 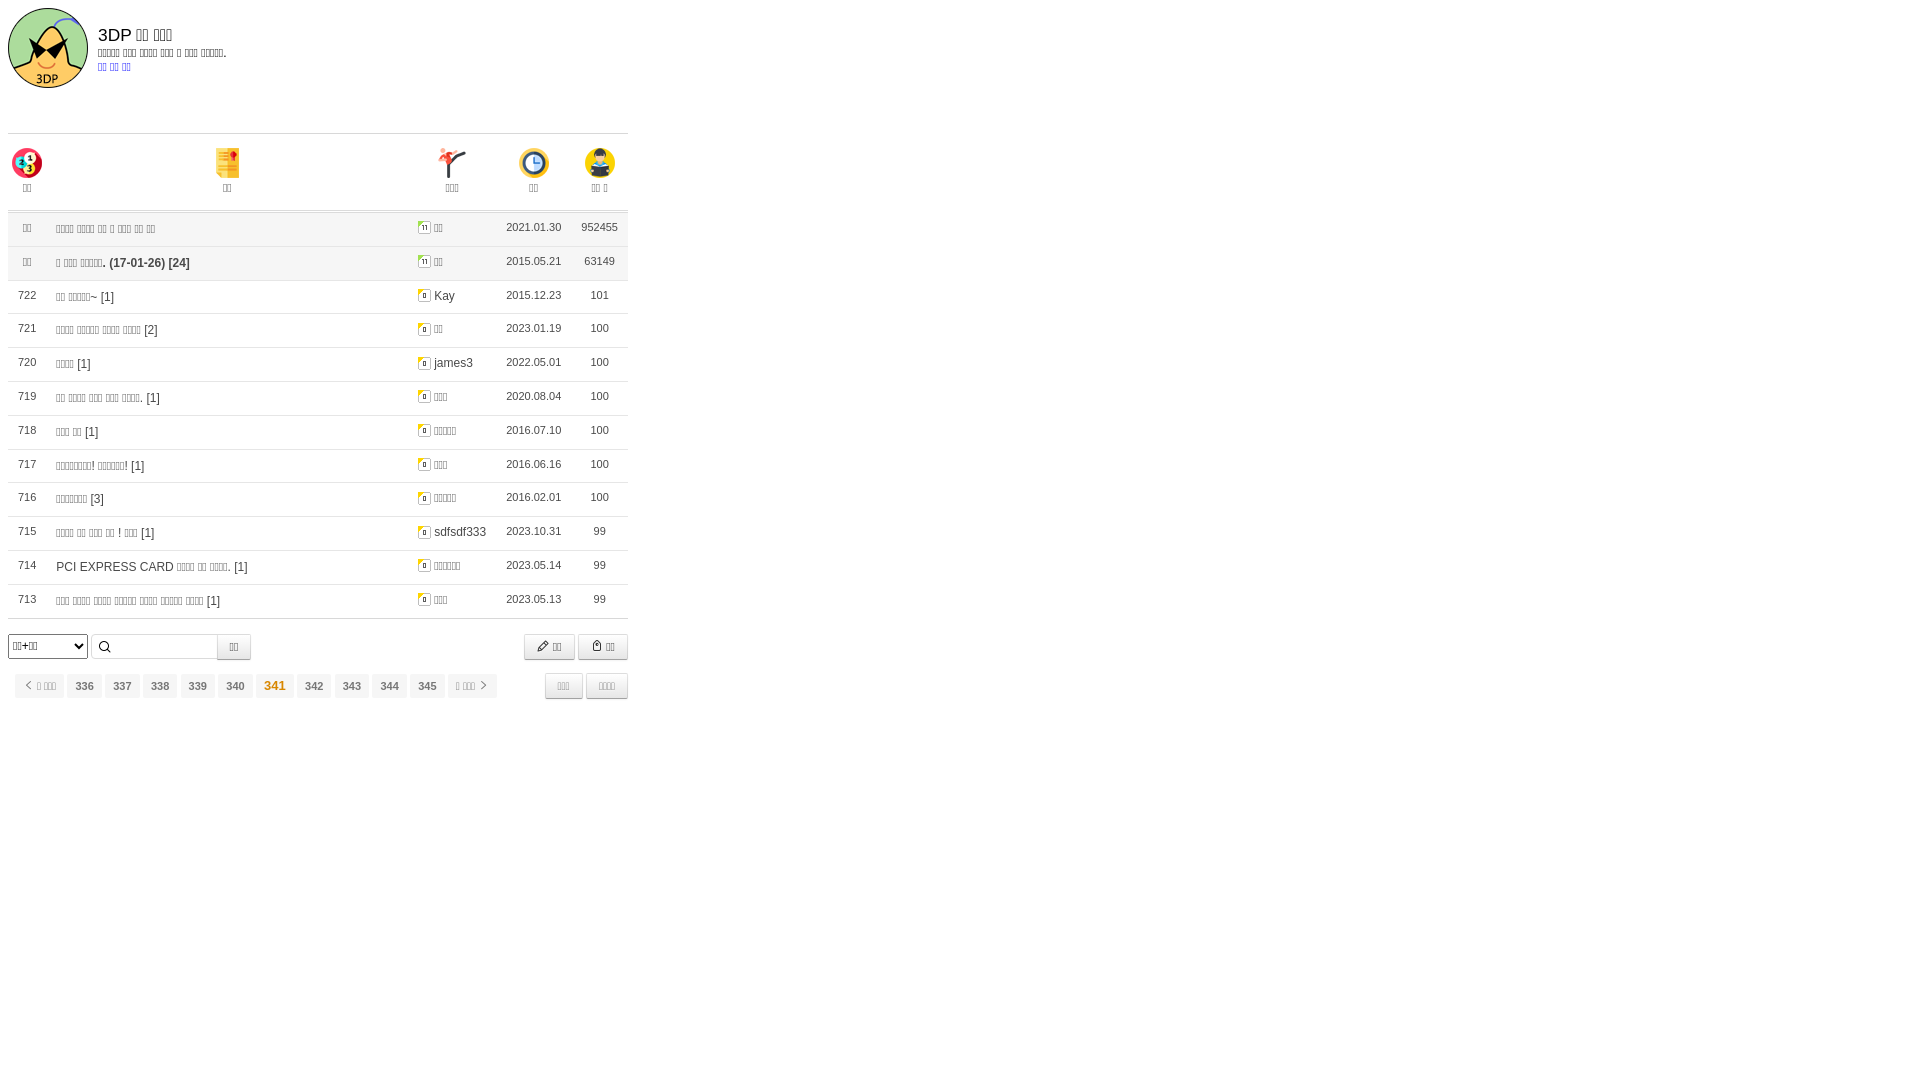 I want to click on 340, so click(x=235, y=686).